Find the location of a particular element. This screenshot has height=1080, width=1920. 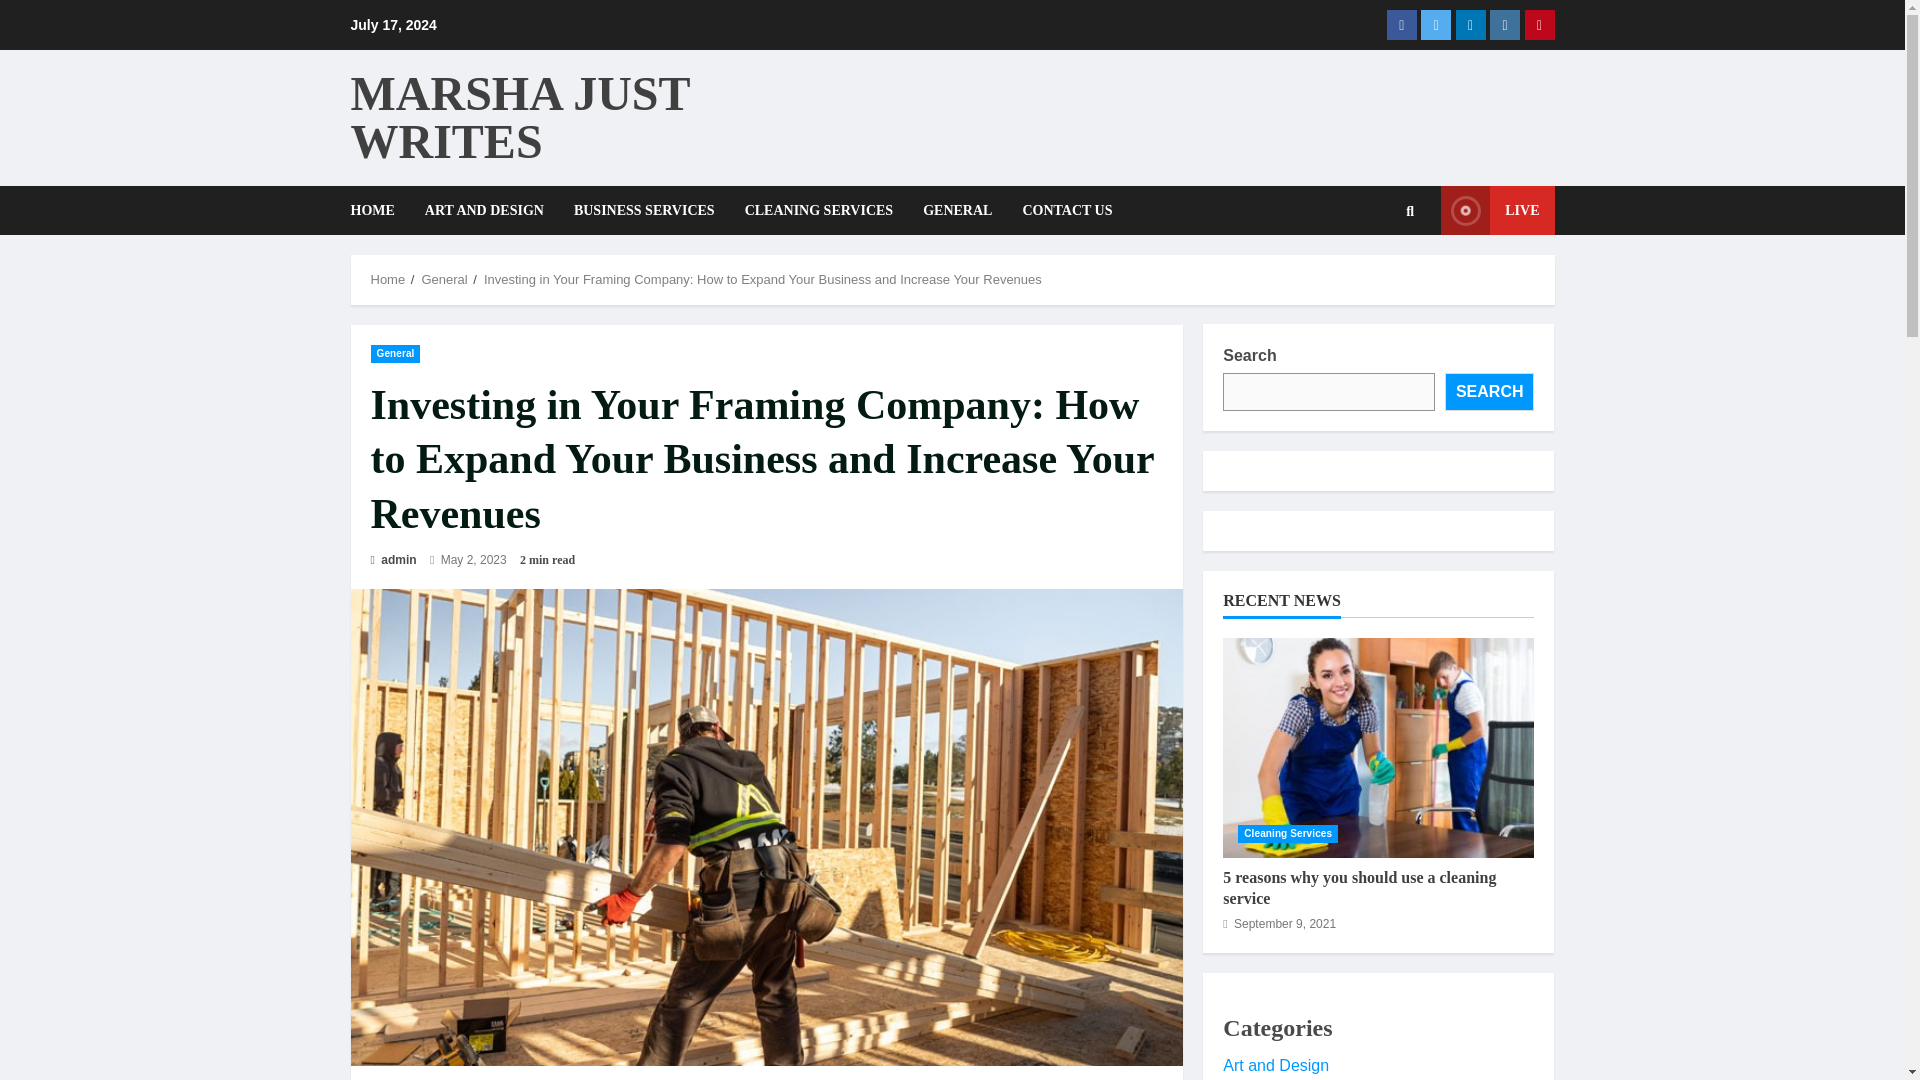

Facebook is located at coordinates (1401, 24).